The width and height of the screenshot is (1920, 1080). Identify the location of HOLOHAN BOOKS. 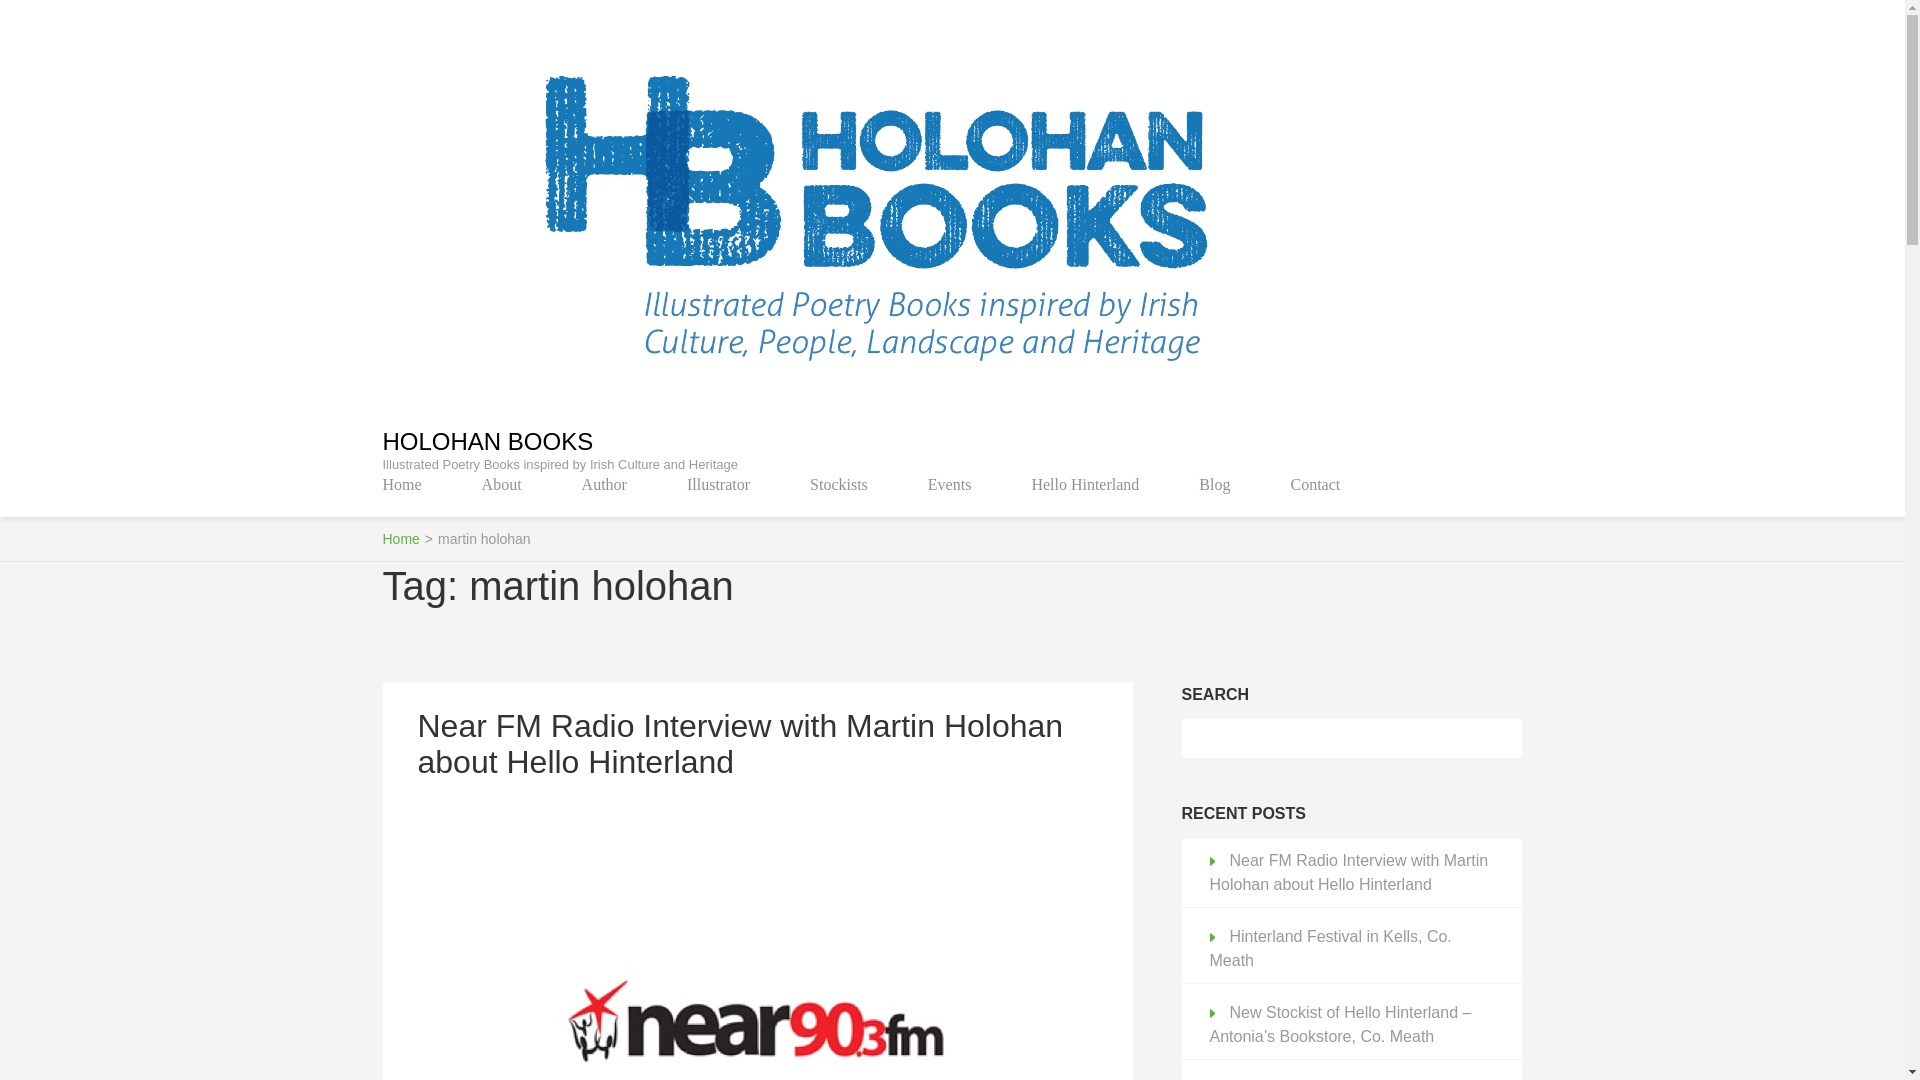
(488, 440).